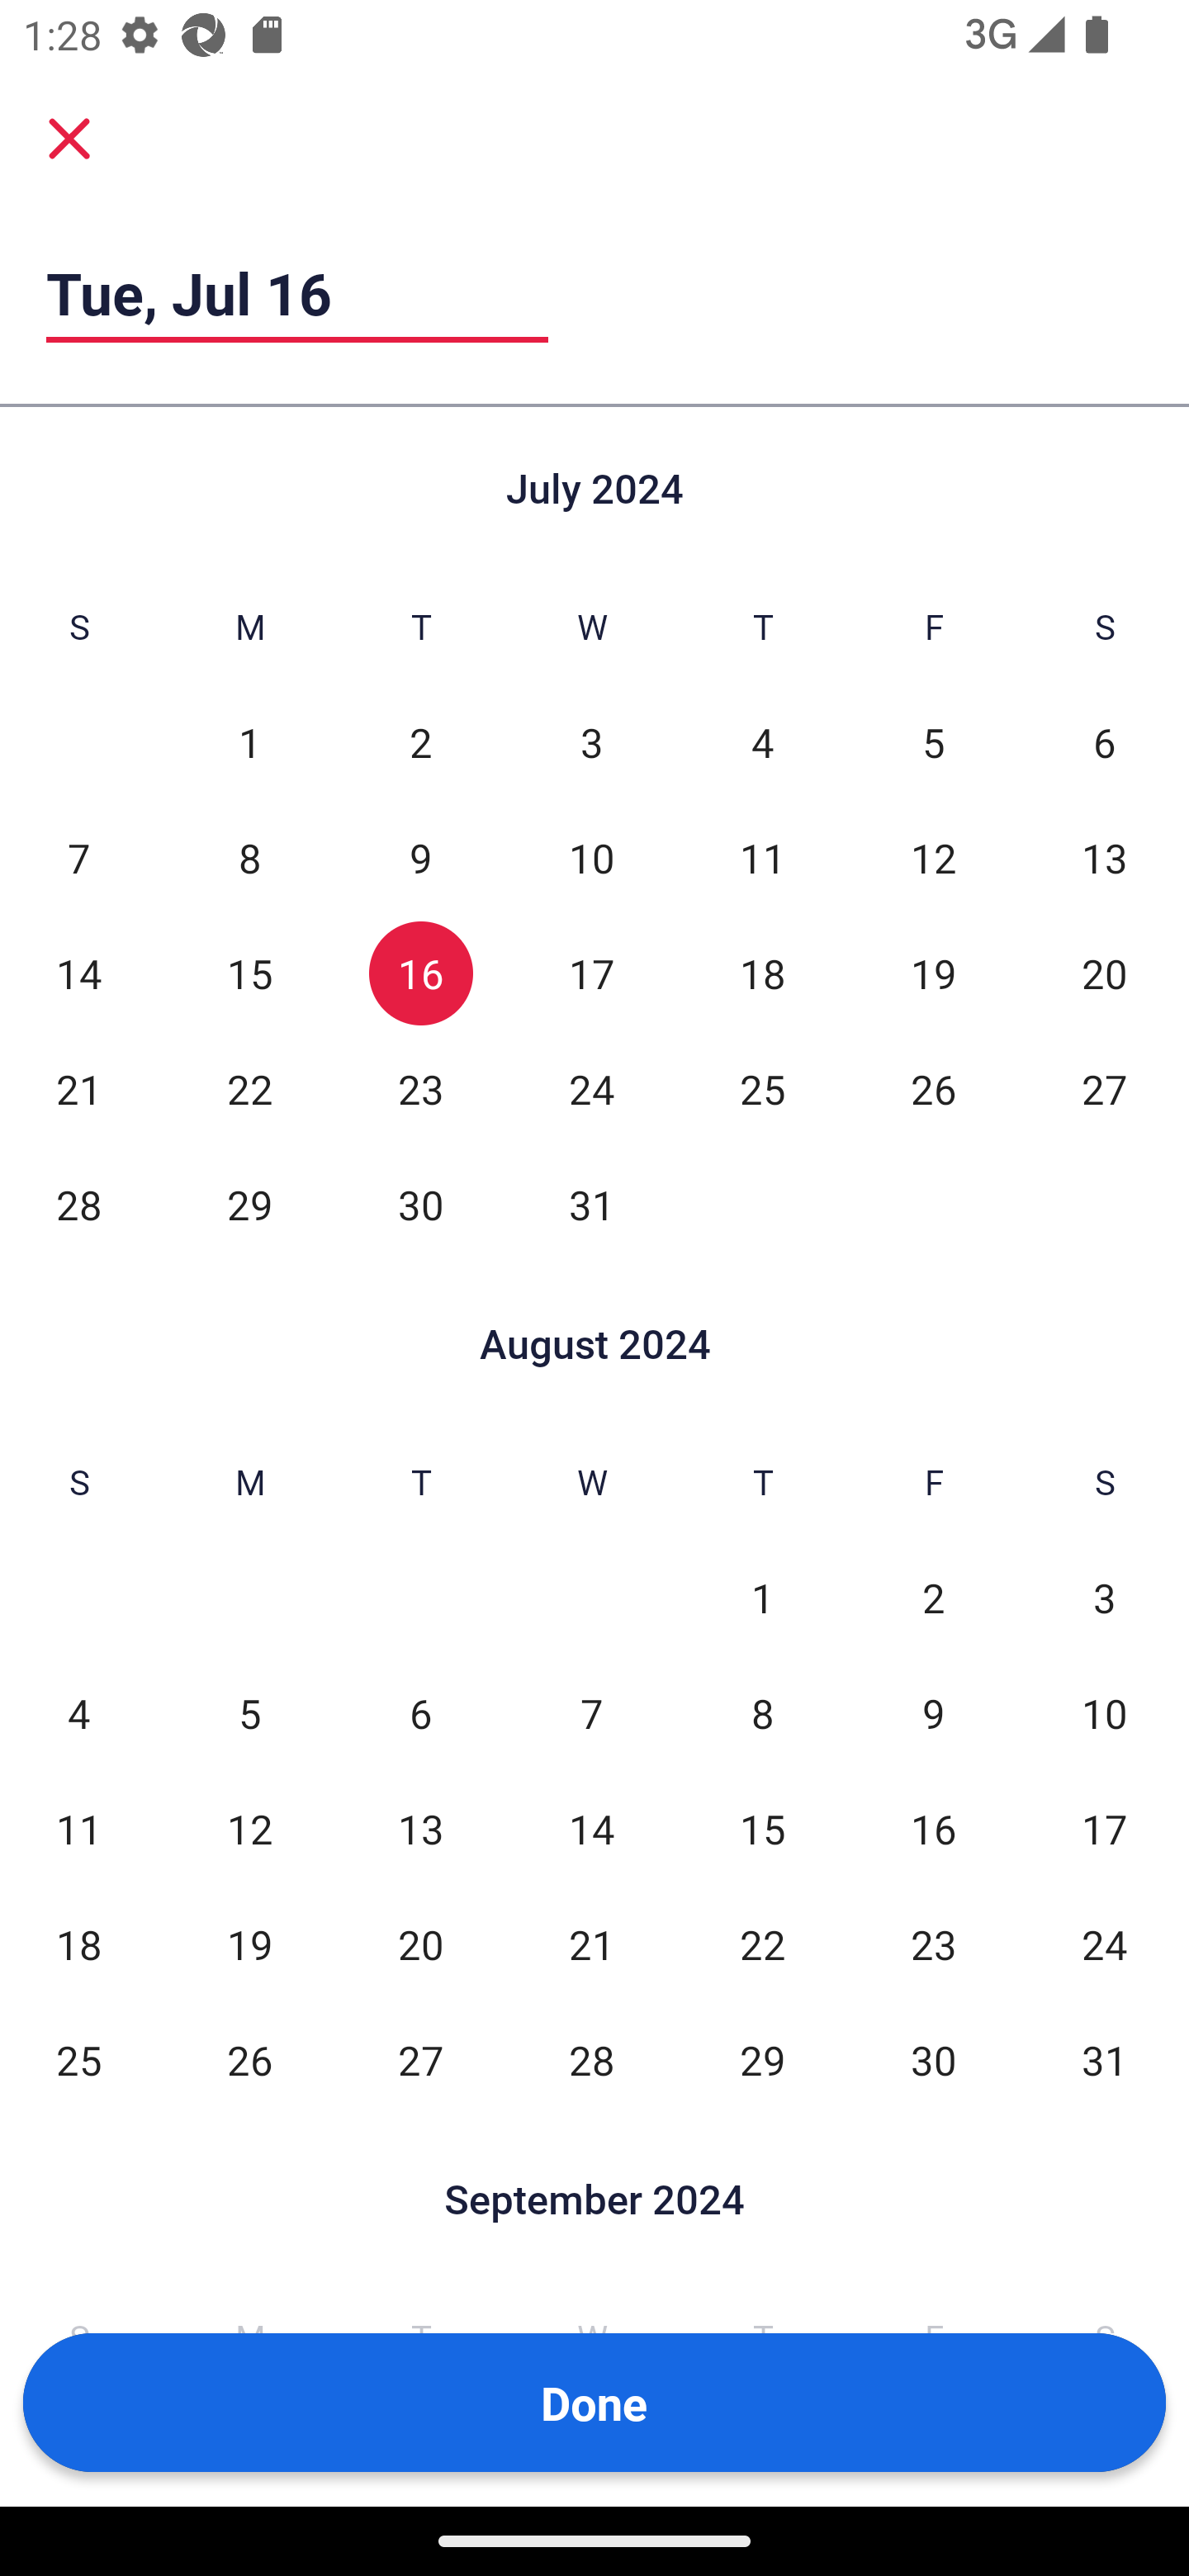  I want to click on 27 Tue, Aug 27, Not Selected, so click(421, 2059).